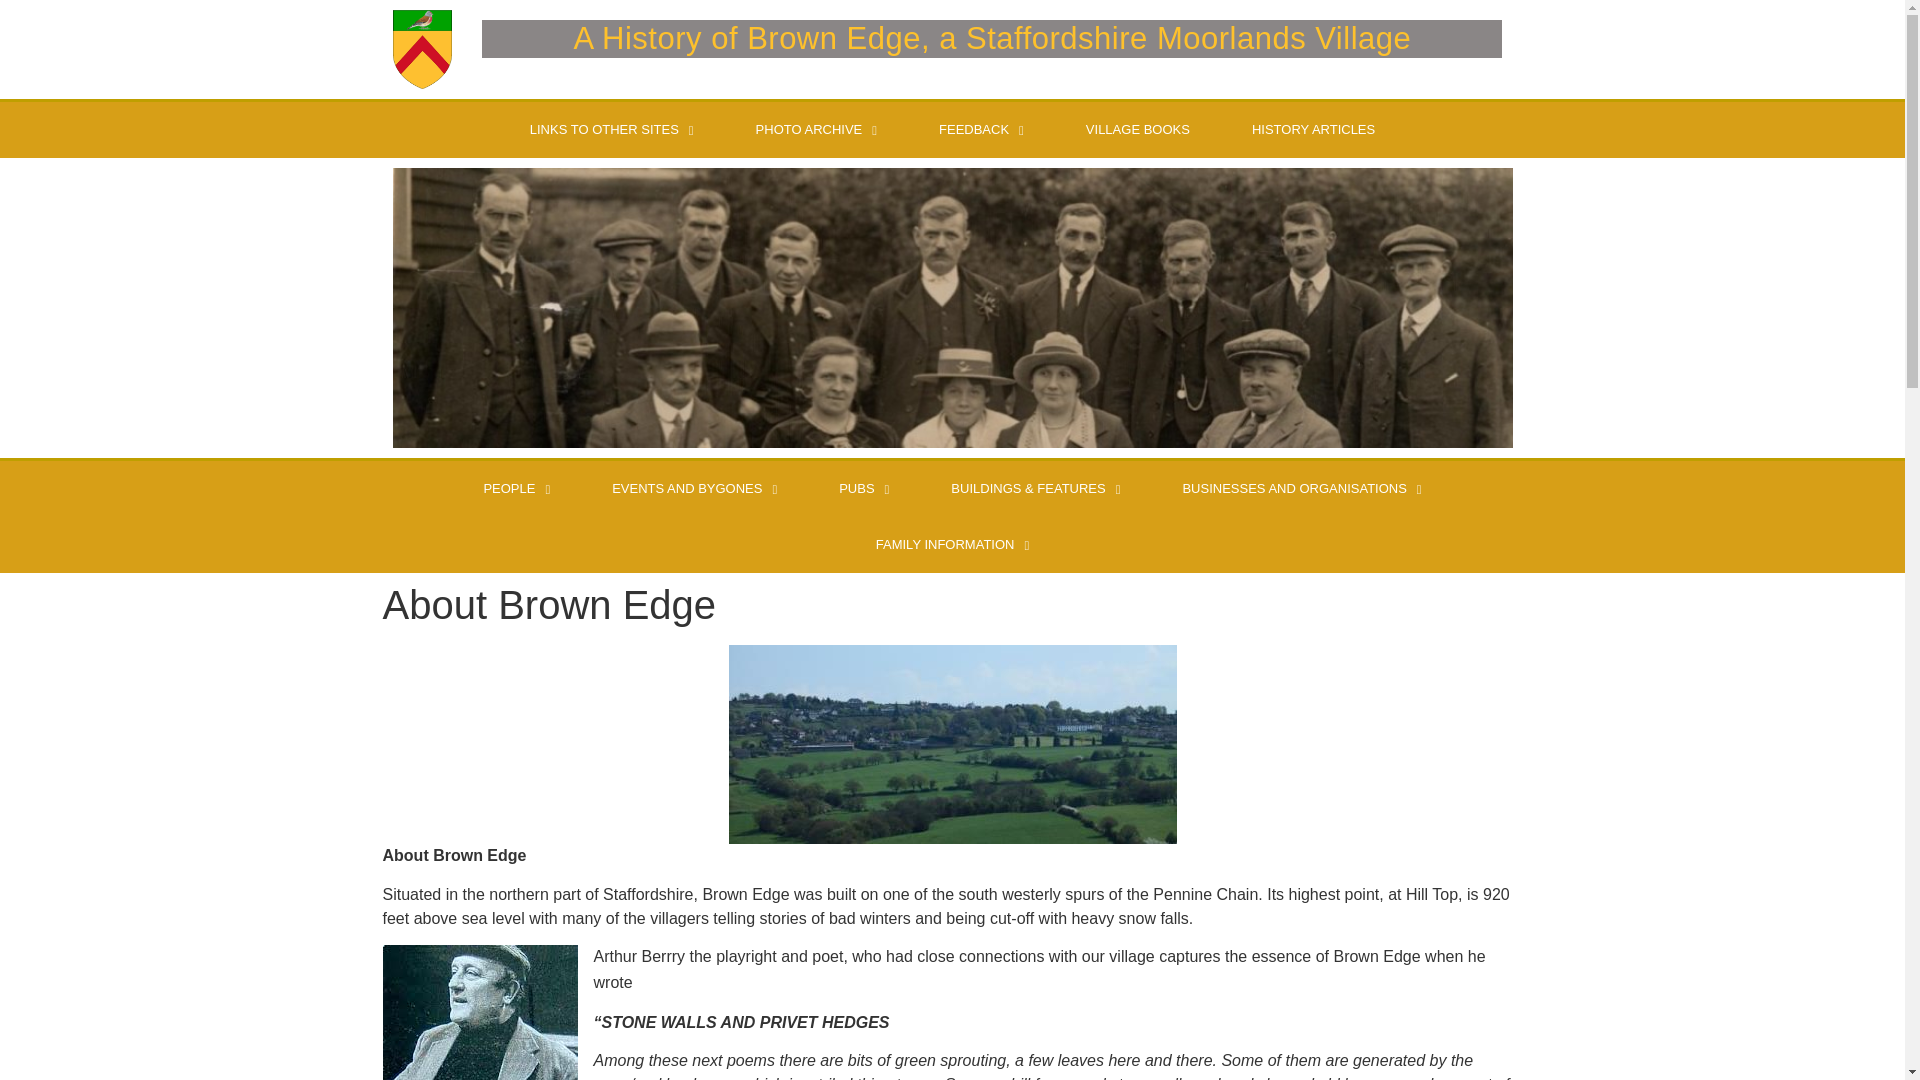 The width and height of the screenshot is (1920, 1080). Describe the element at coordinates (816, 129) in the screenshot. I see `PHOTO ARCHIVE` at that location.